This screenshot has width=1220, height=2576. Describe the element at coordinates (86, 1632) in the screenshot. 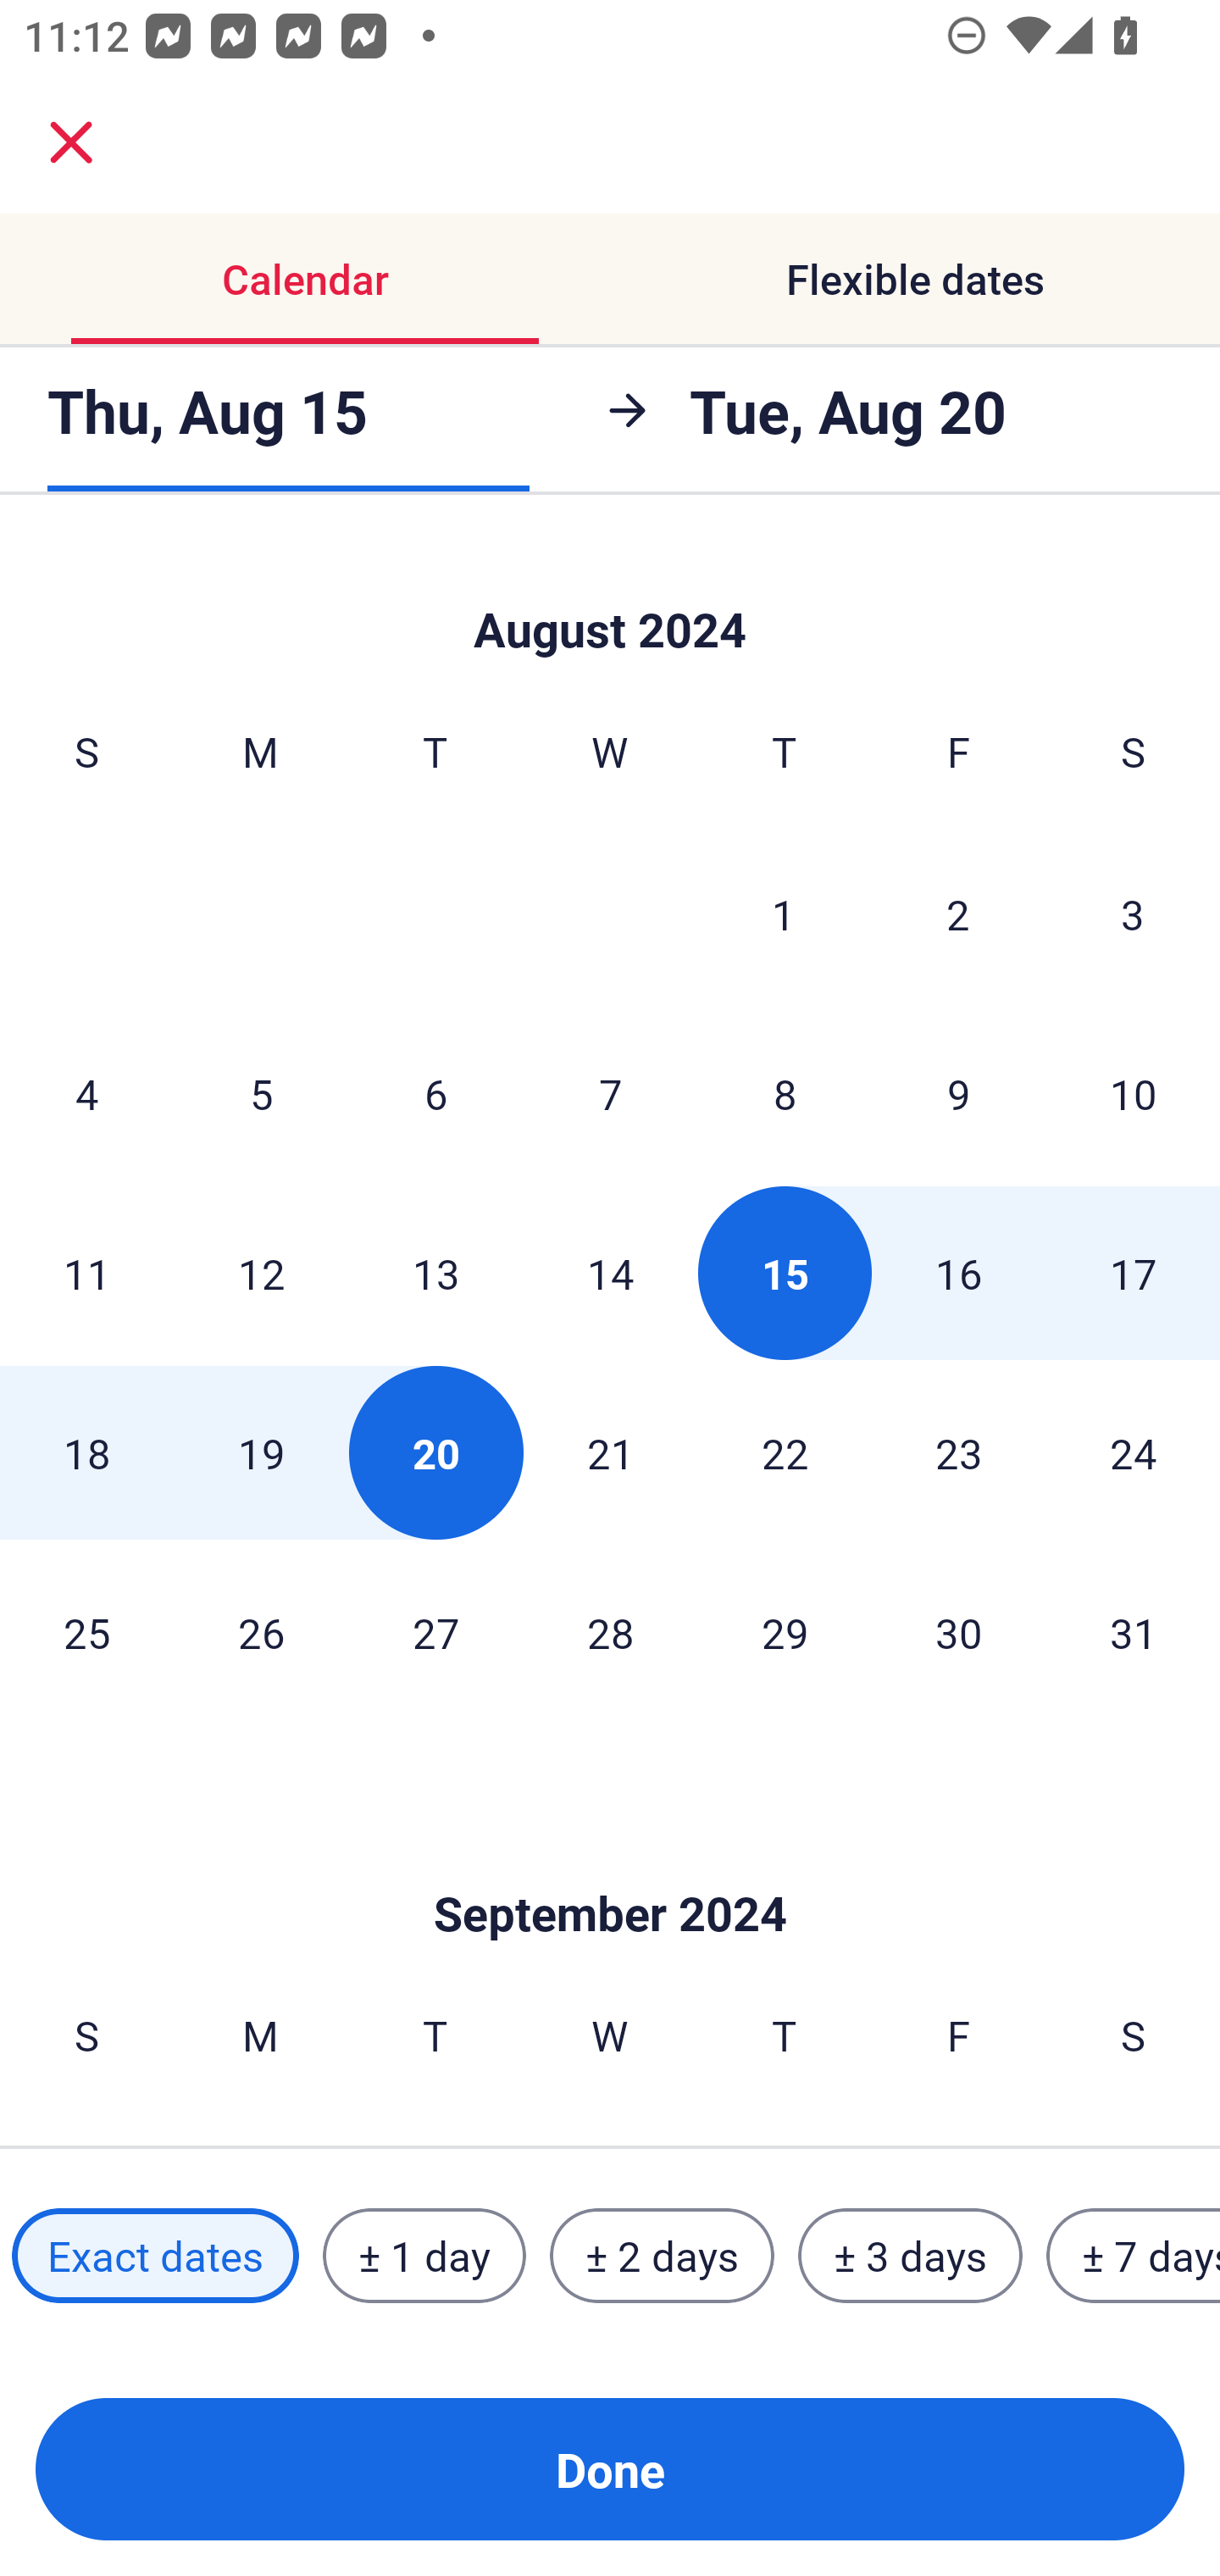

I see `25 Sunday, August 25, 2024` at that location.